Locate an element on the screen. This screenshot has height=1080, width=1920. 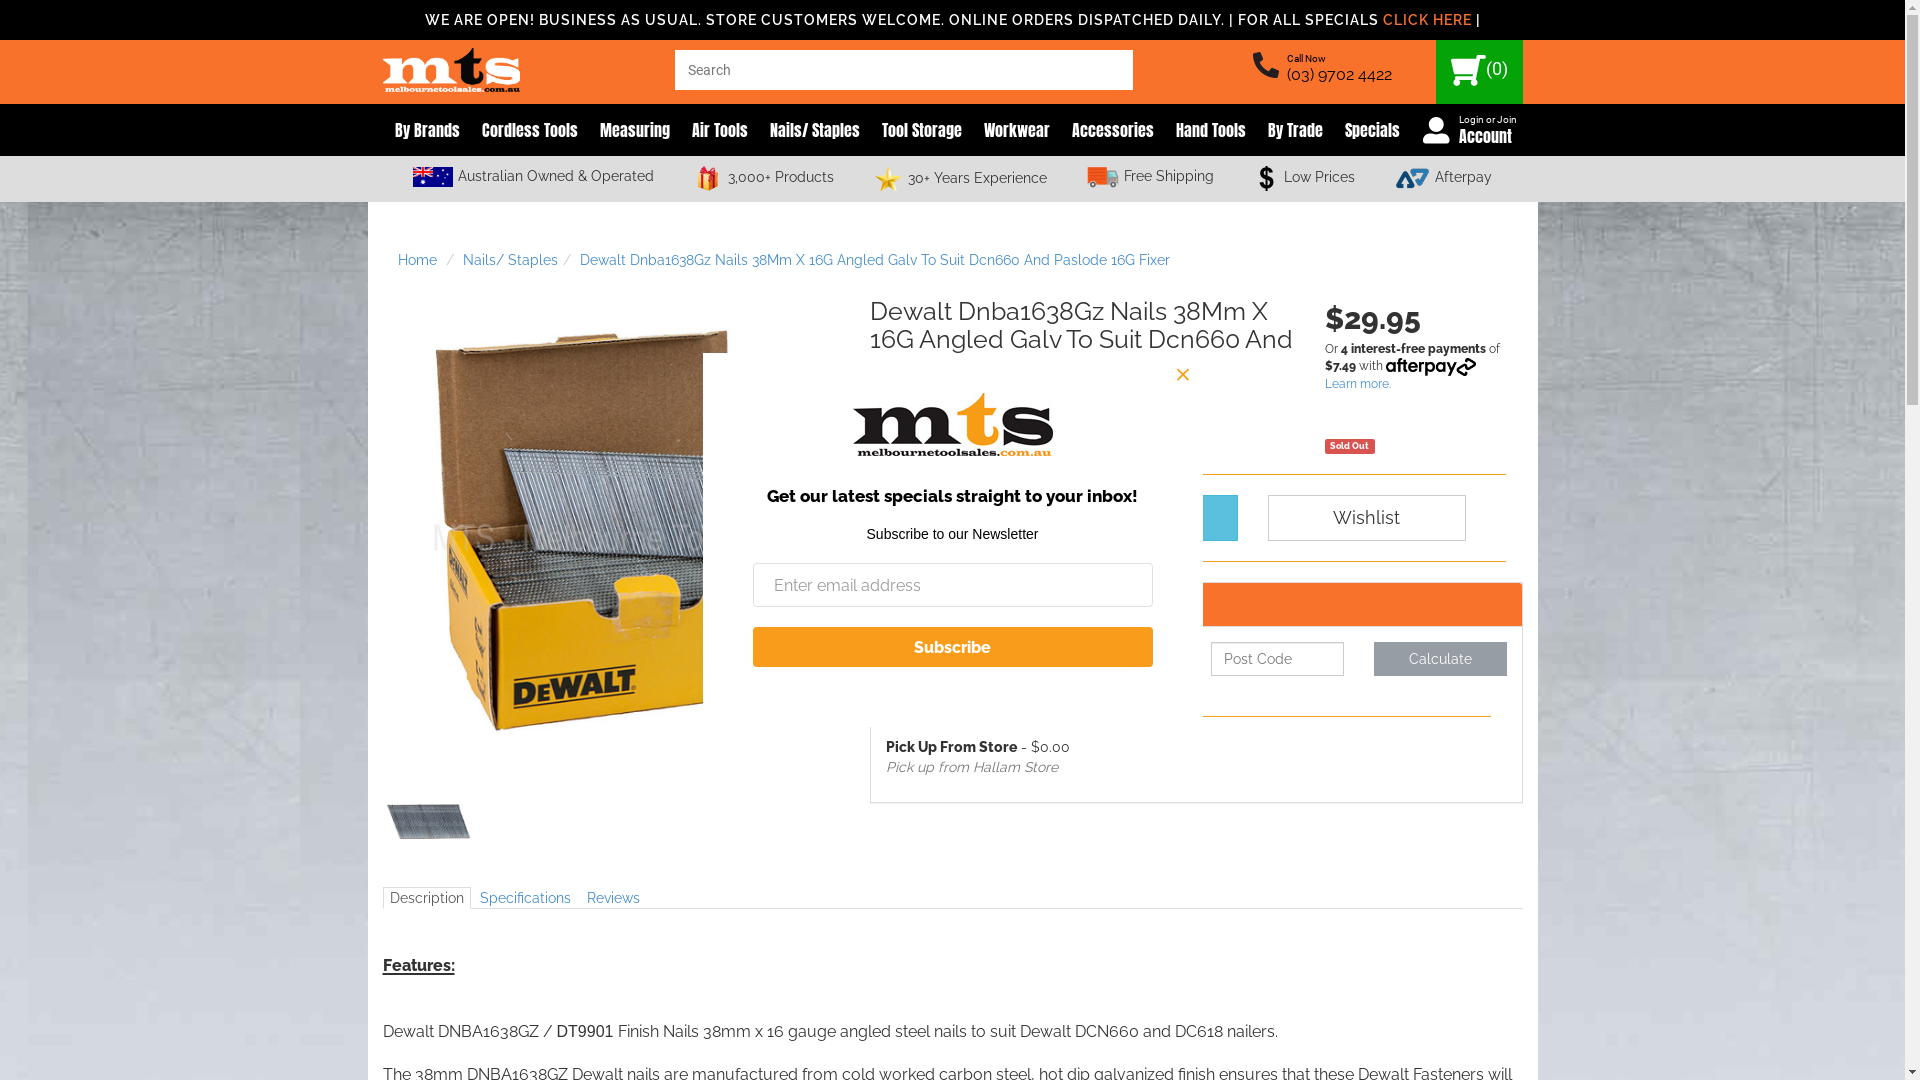
Nails/ Staples is located at coordinates (510, 260).